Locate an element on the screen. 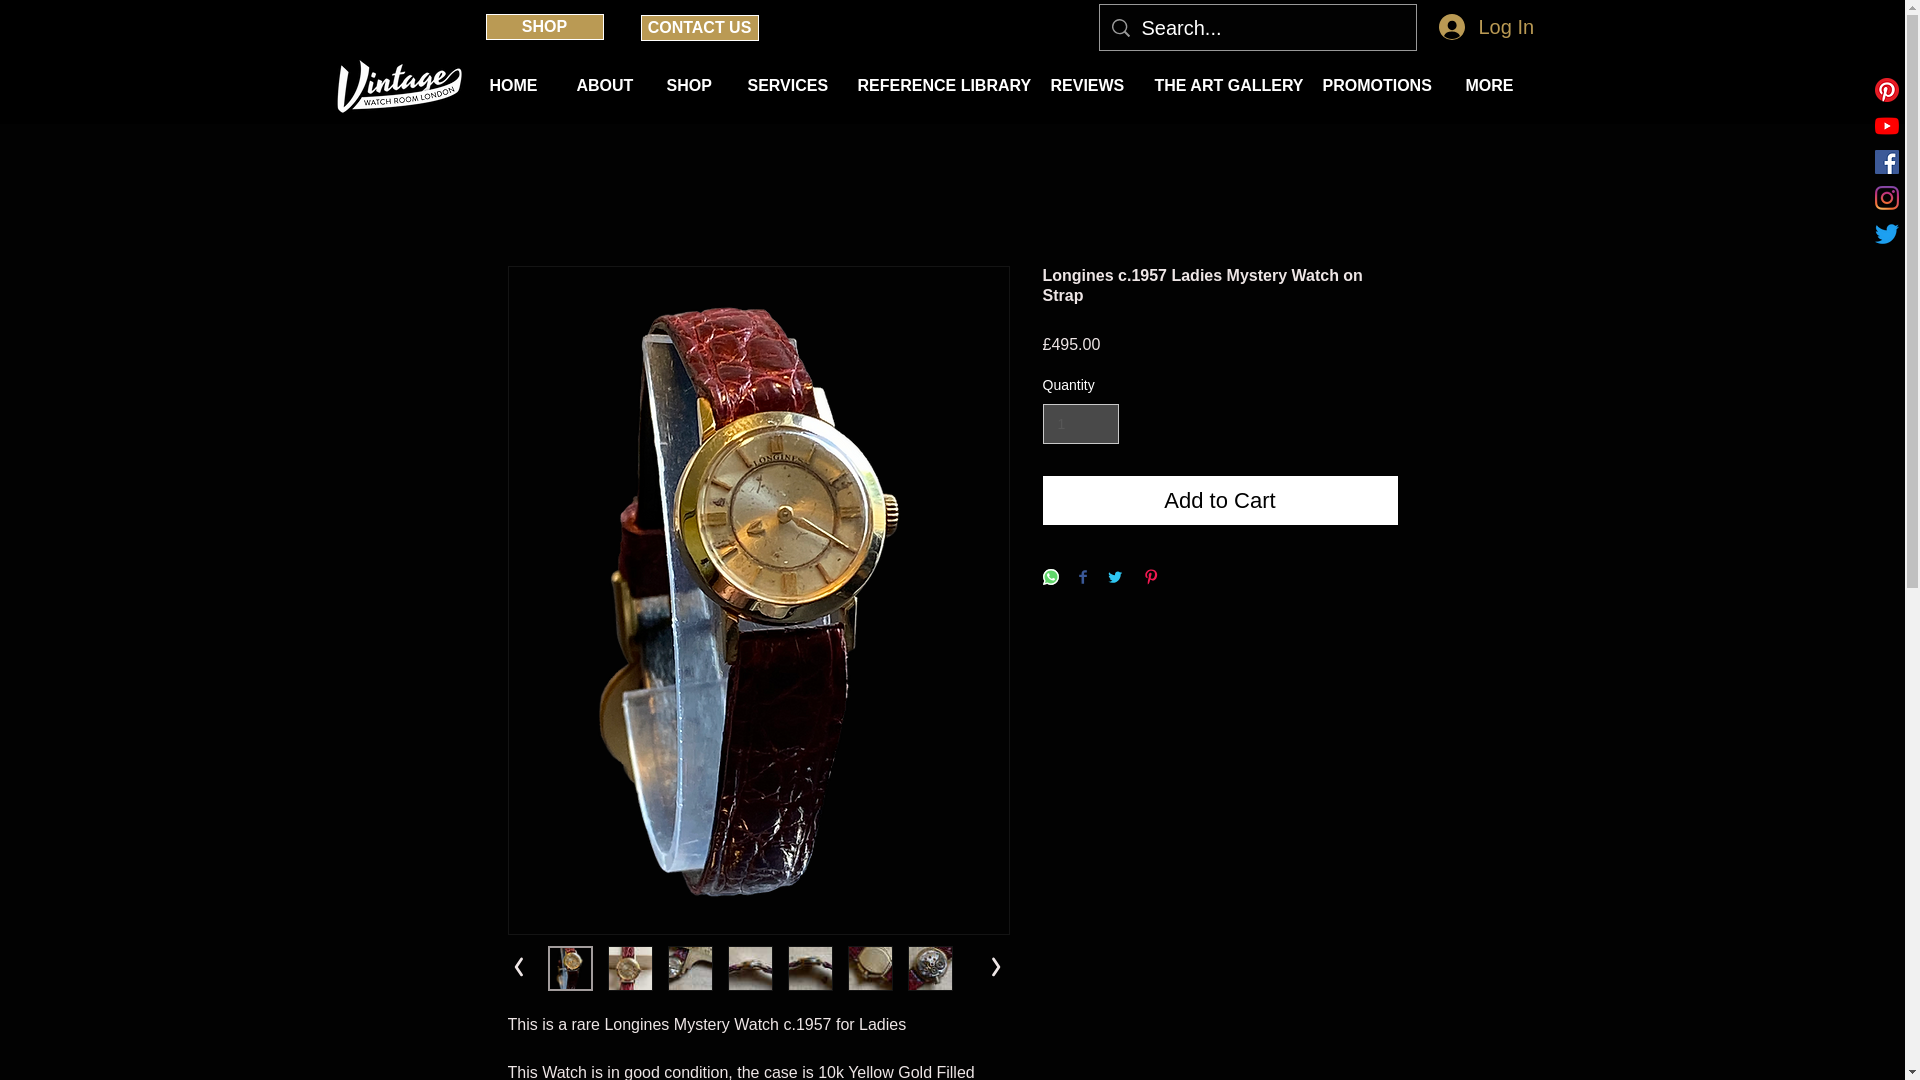  1 is located at coordinates (1080, 424).